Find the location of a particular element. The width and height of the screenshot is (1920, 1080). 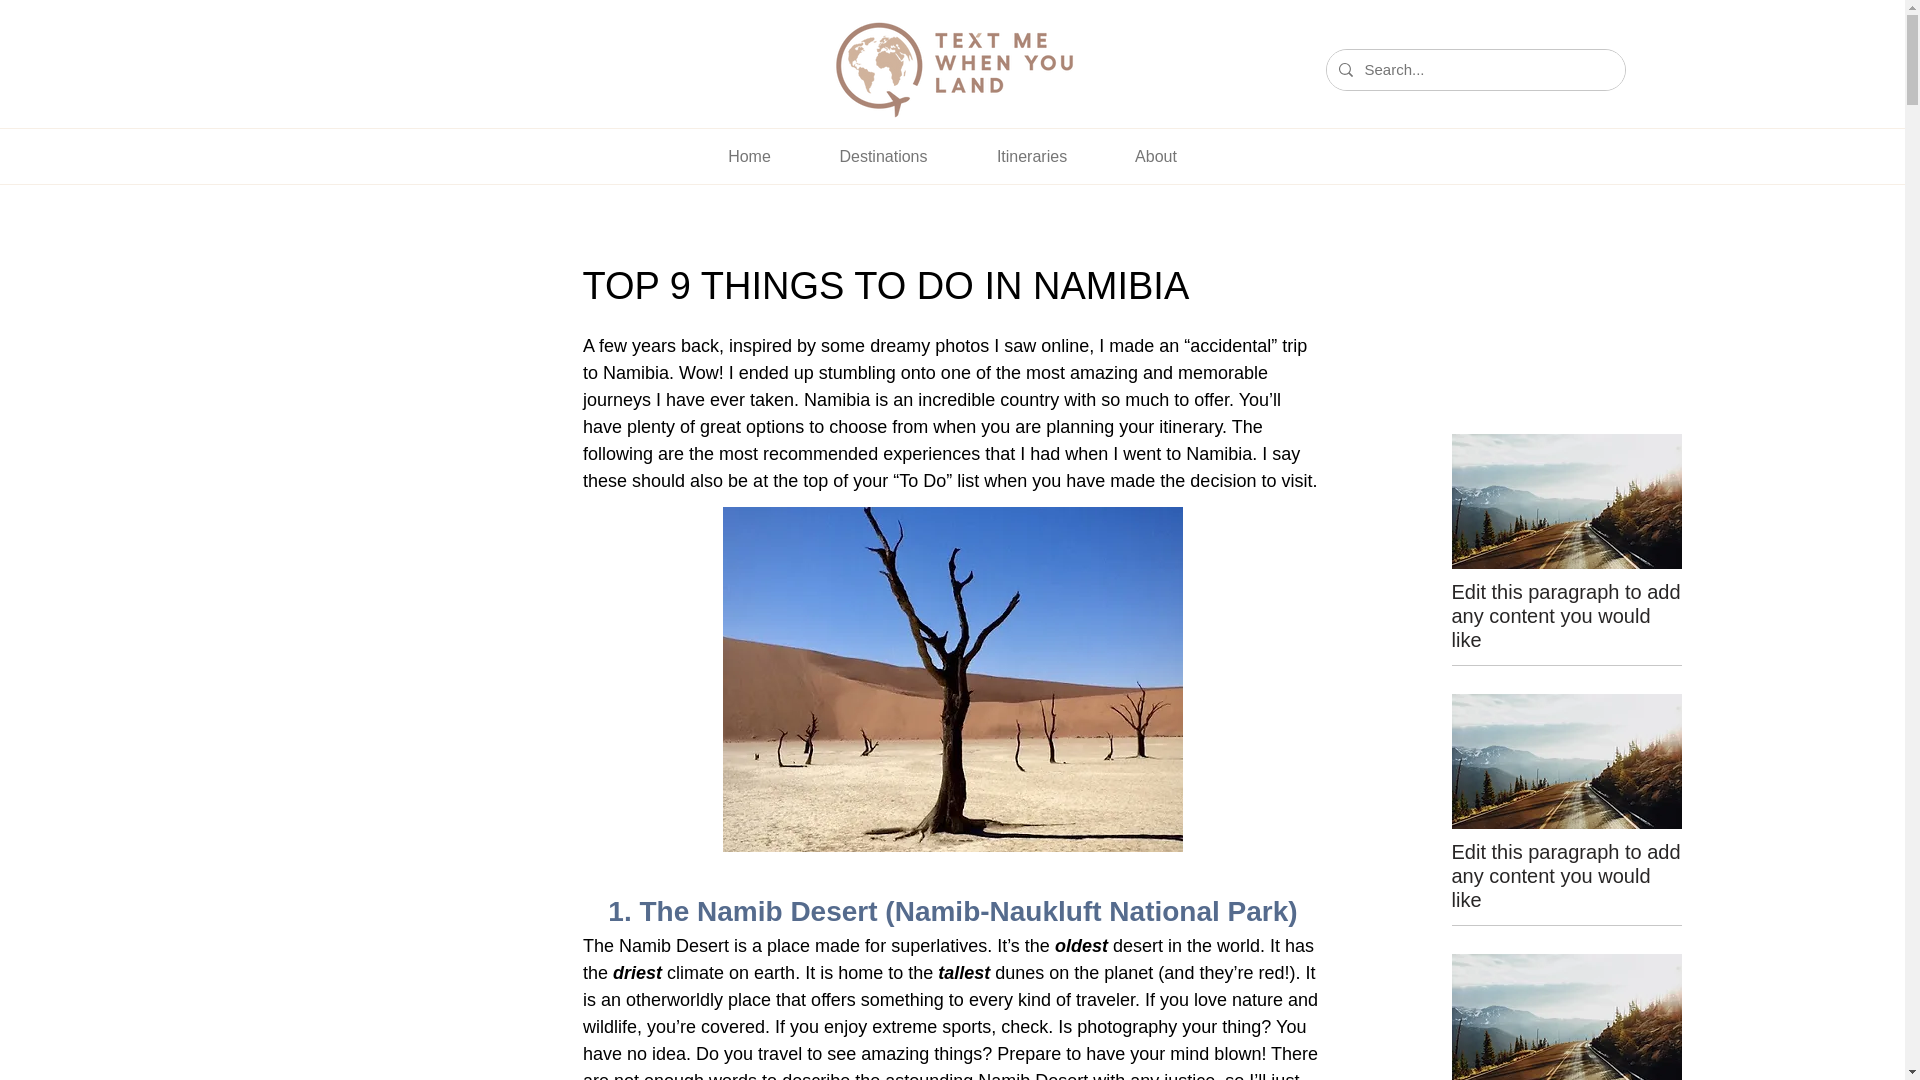

About is located at coordinates (1156, 156).